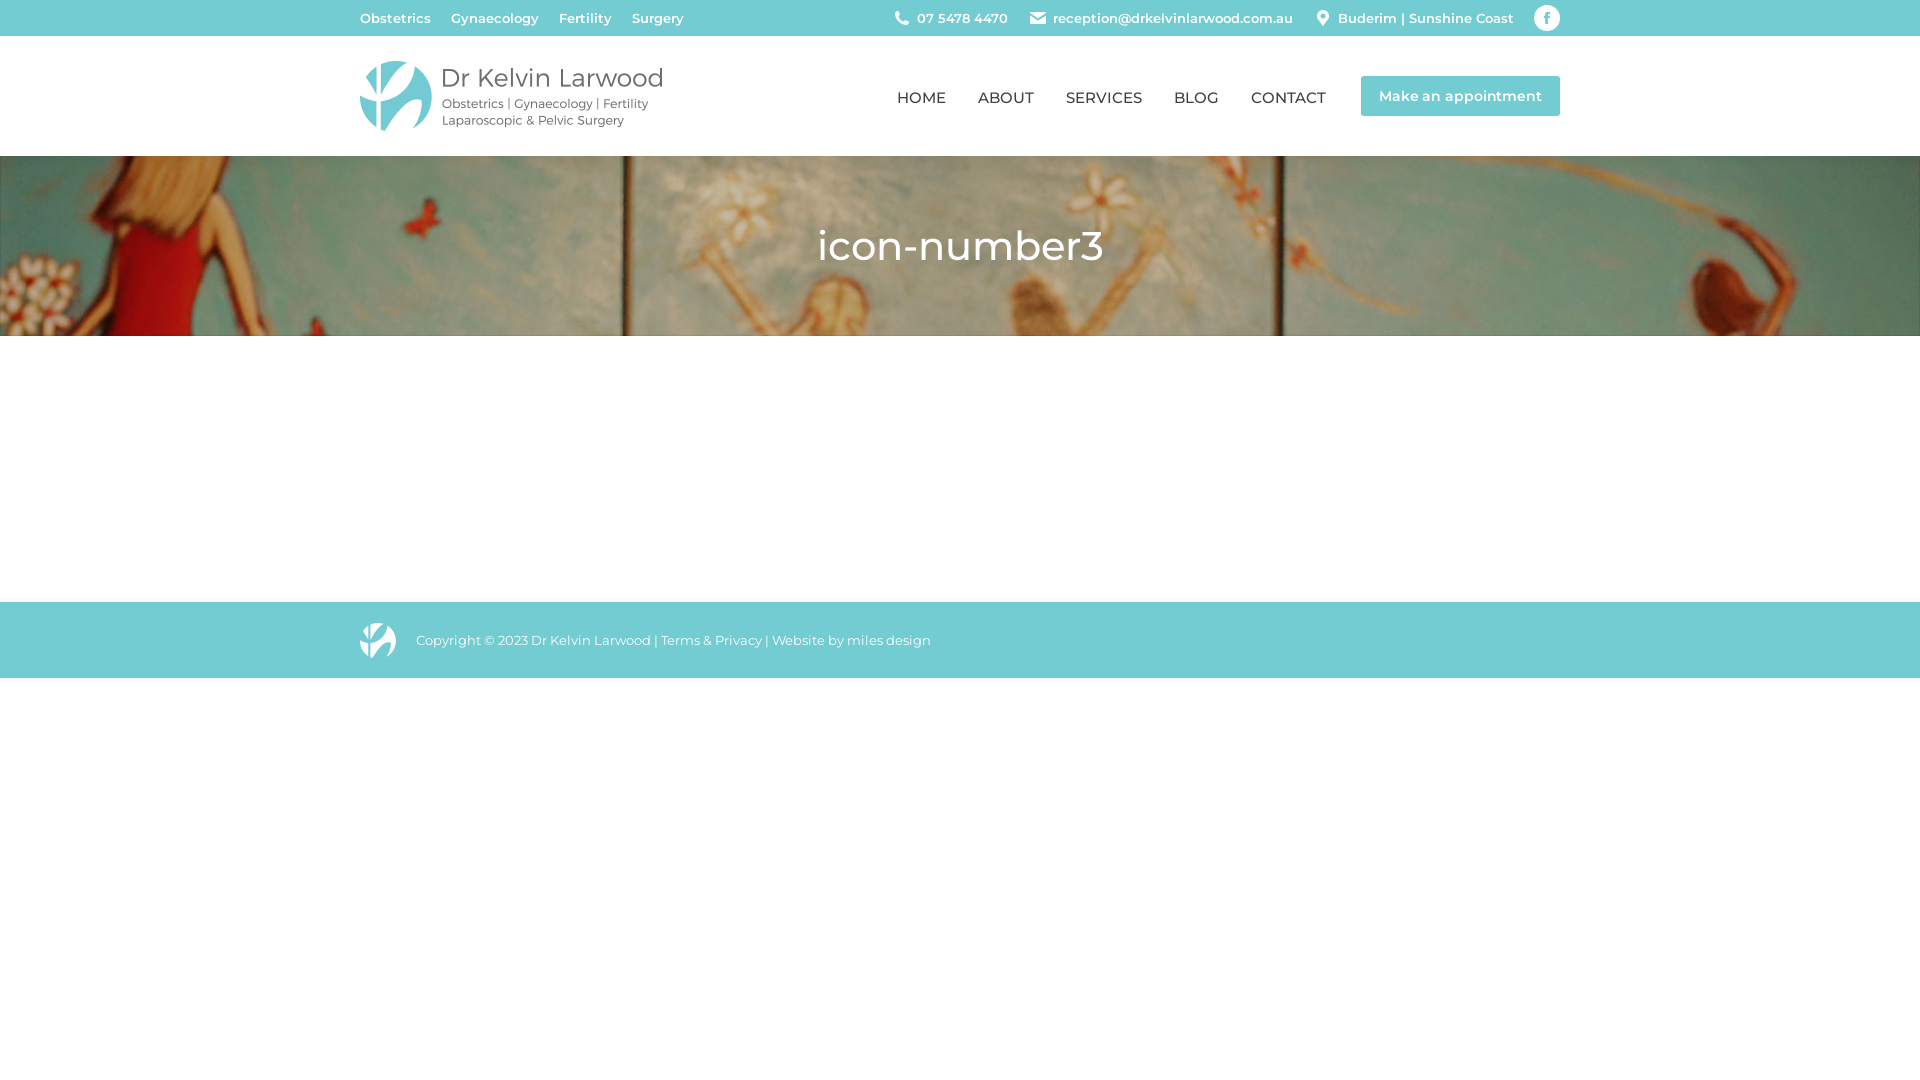  What do you see at coordinates (658, 18) in the screenshot?
I see `Surgery` at bounding box center [658, 18].